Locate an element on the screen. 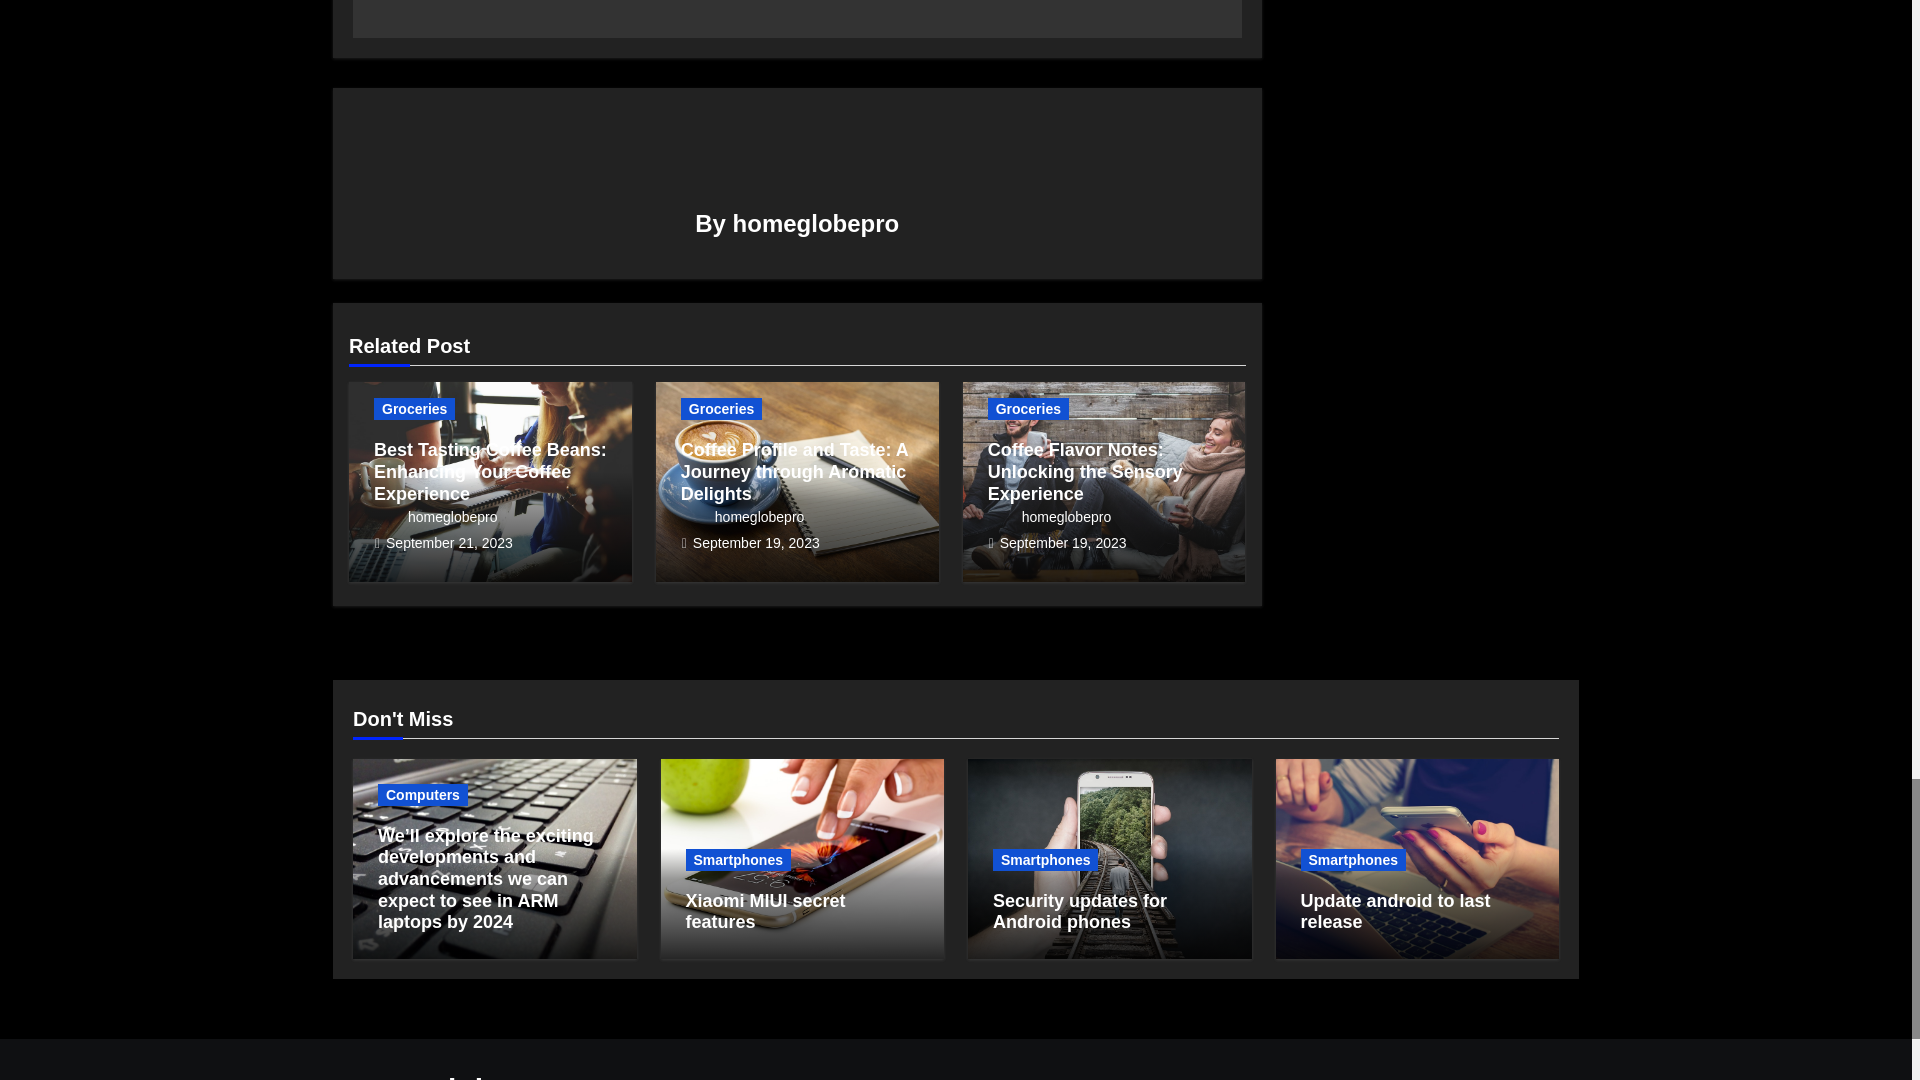 This screenshot has height=1080, width=1920. September 21, 2023 is located at coordinates (448, 542).